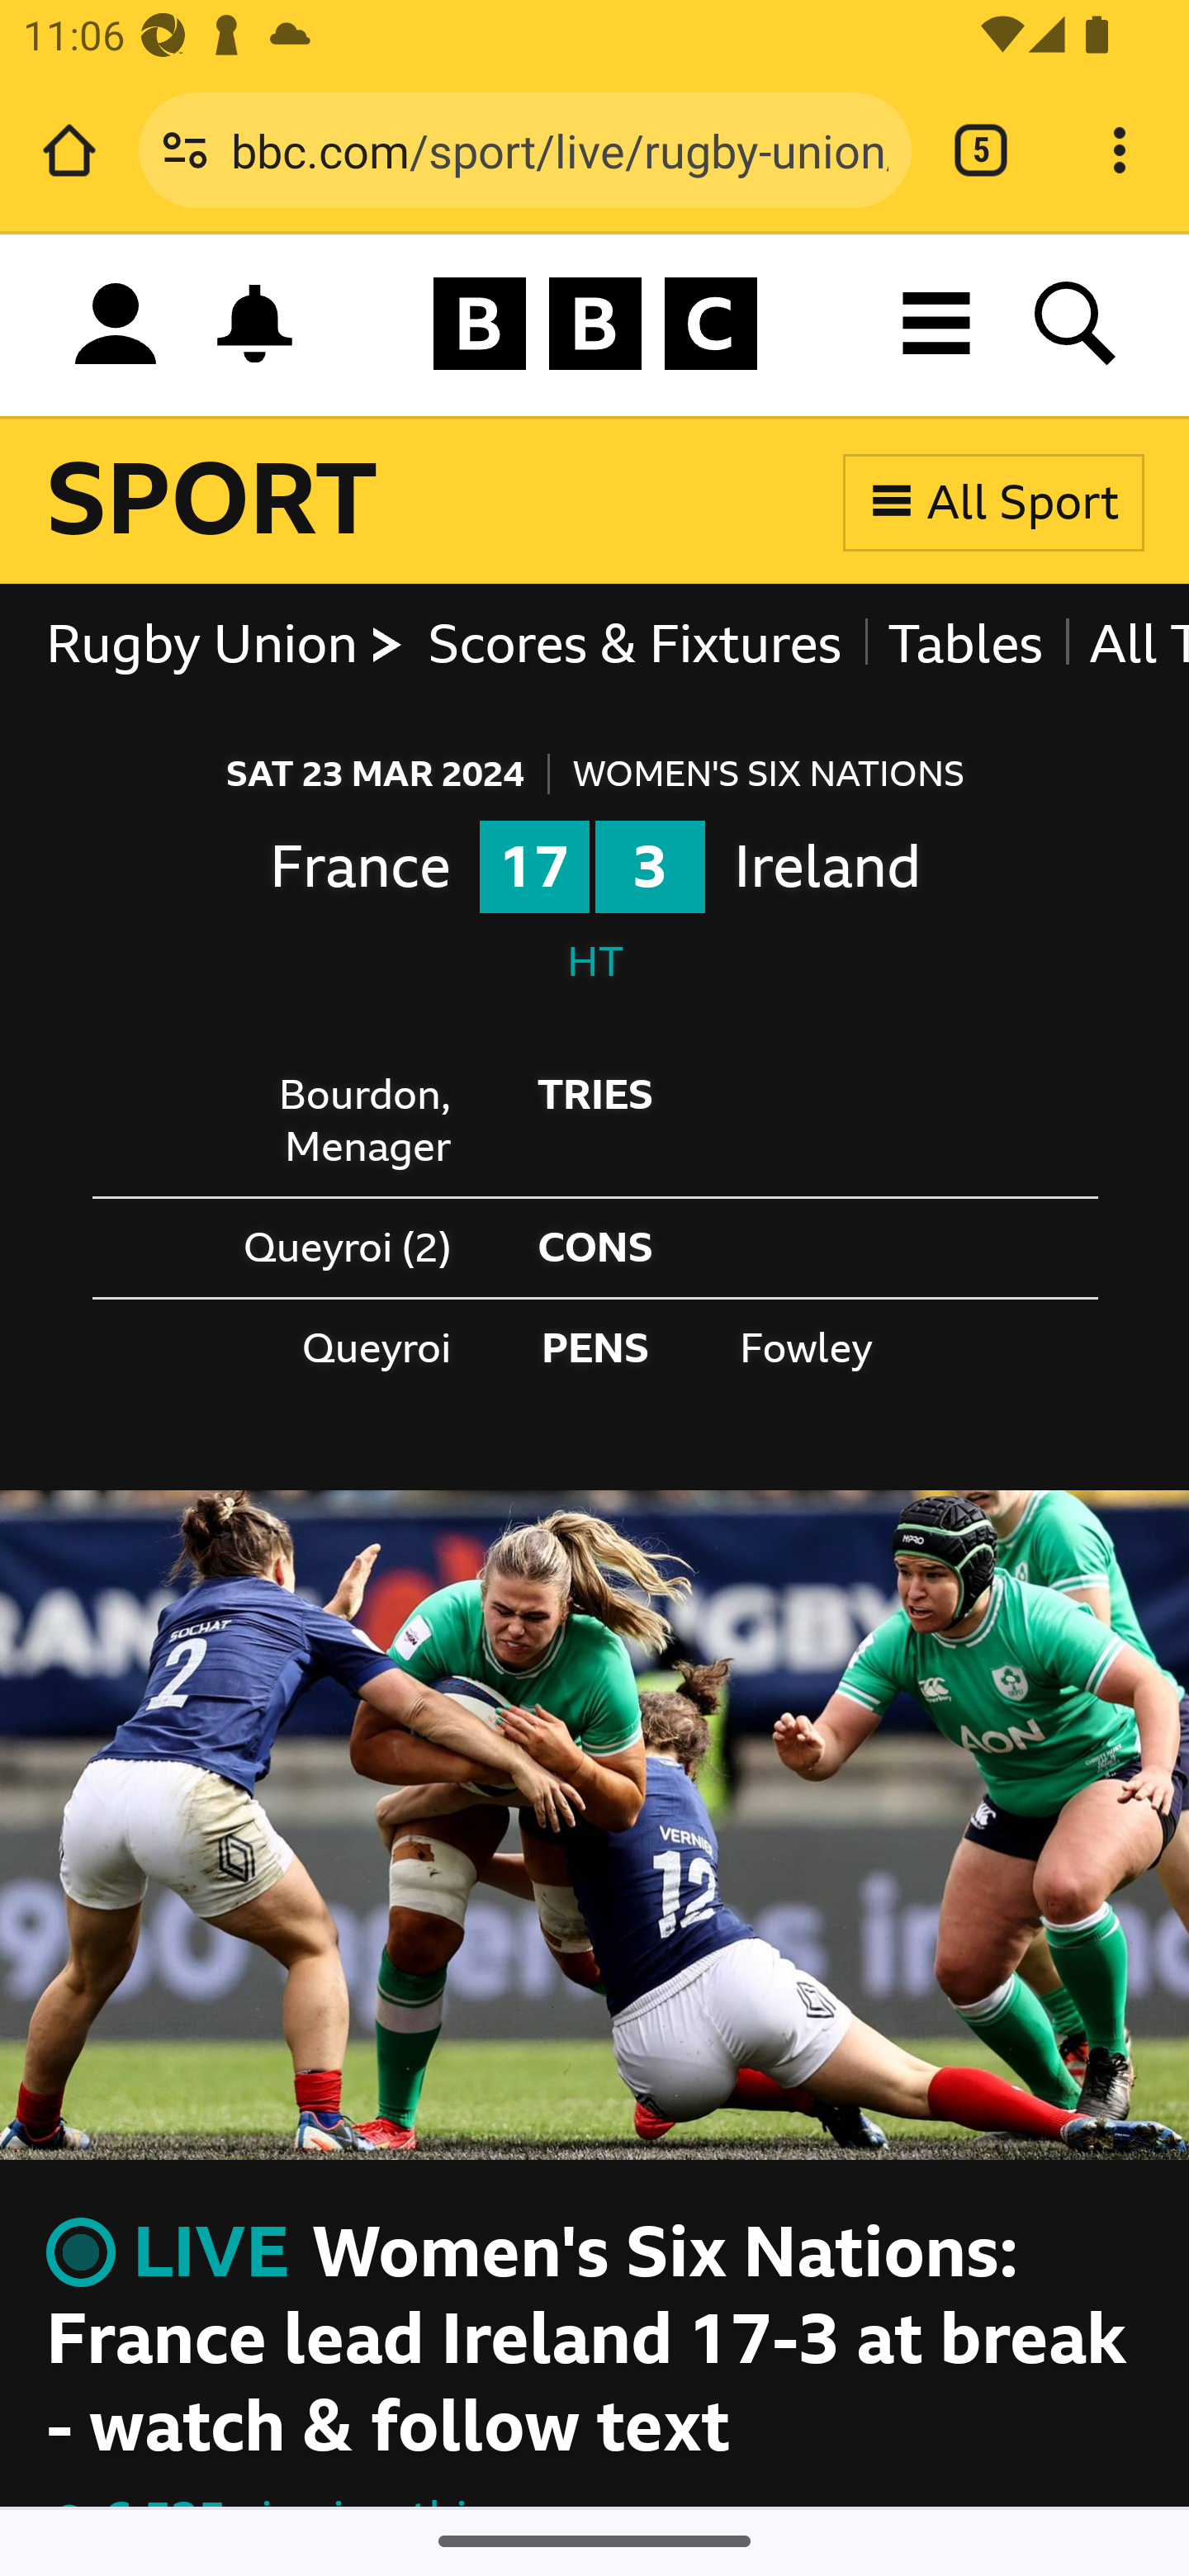 The height and width of the screenshot is (2576, 1189). I want to click on Sign in, so click(116, 325).